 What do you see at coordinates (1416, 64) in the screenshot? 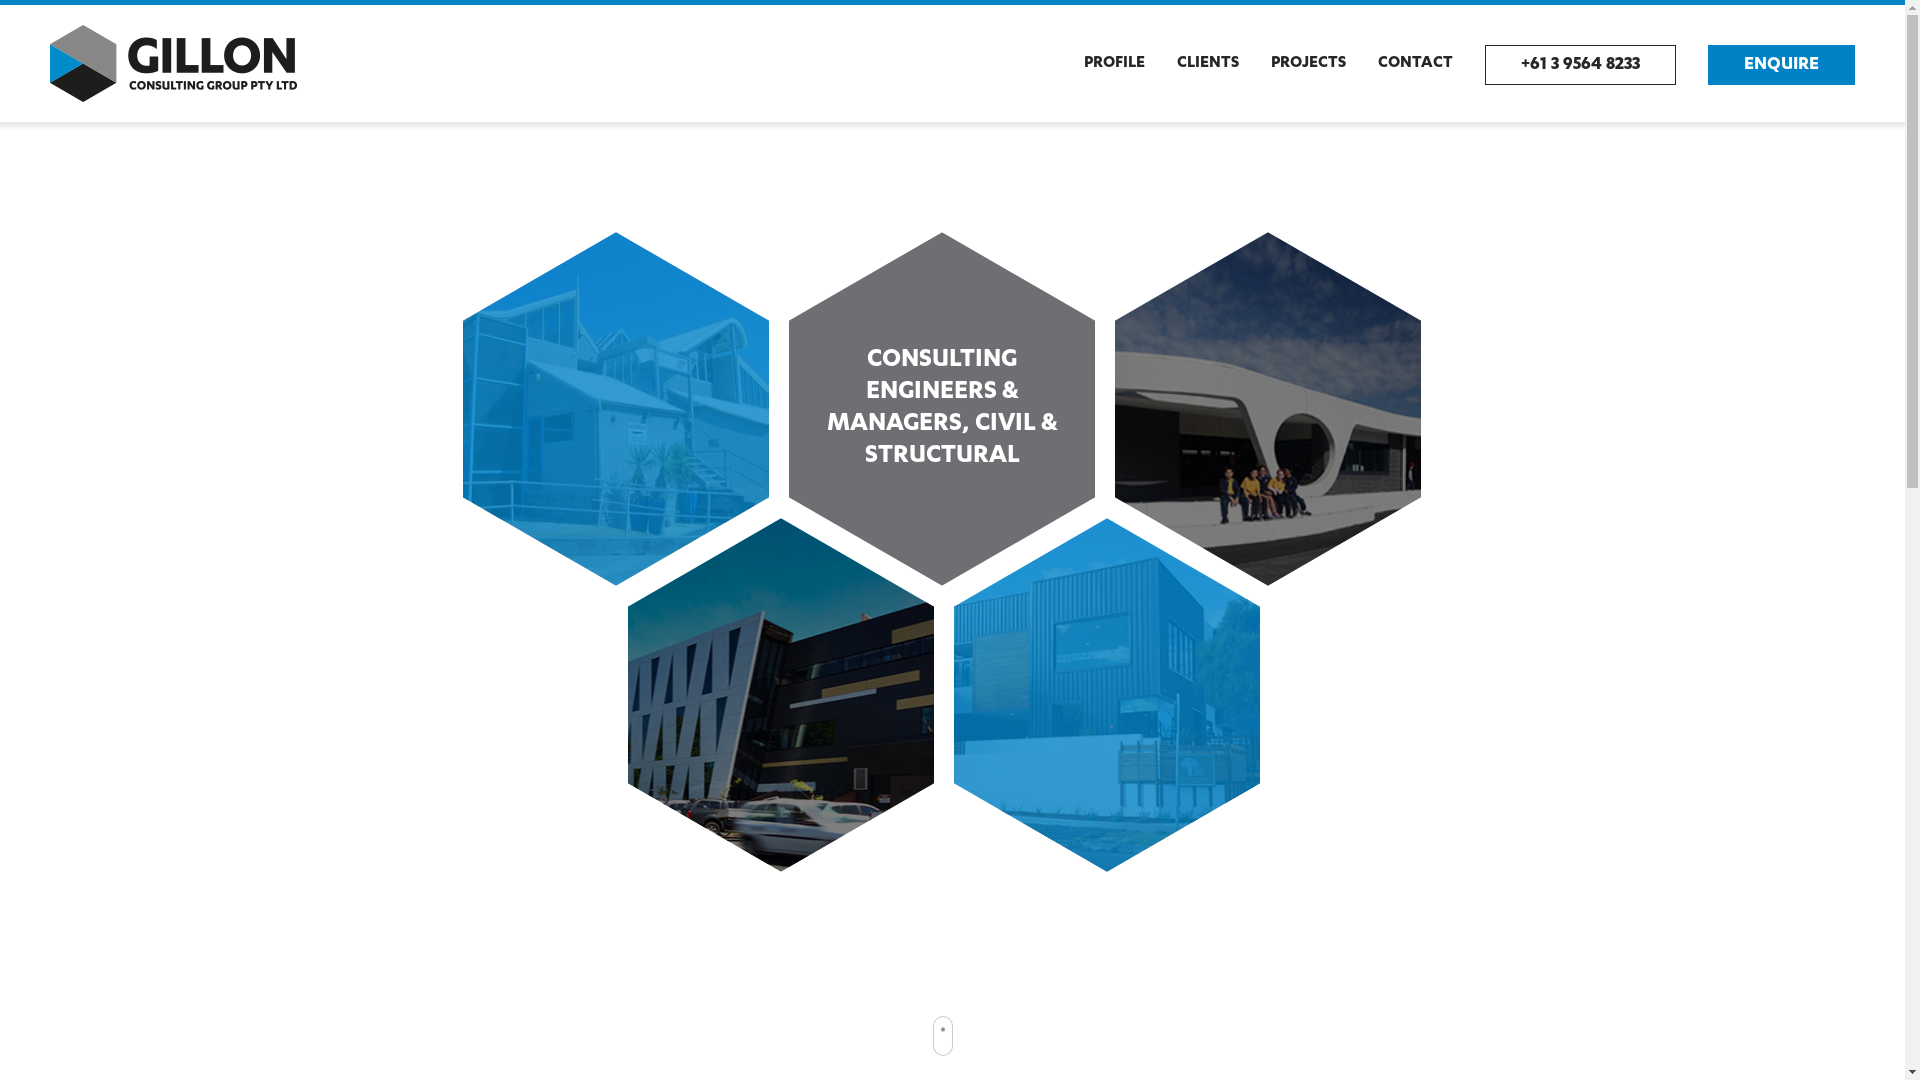
I see `CONTACT` at bounding box center [1416, 64].